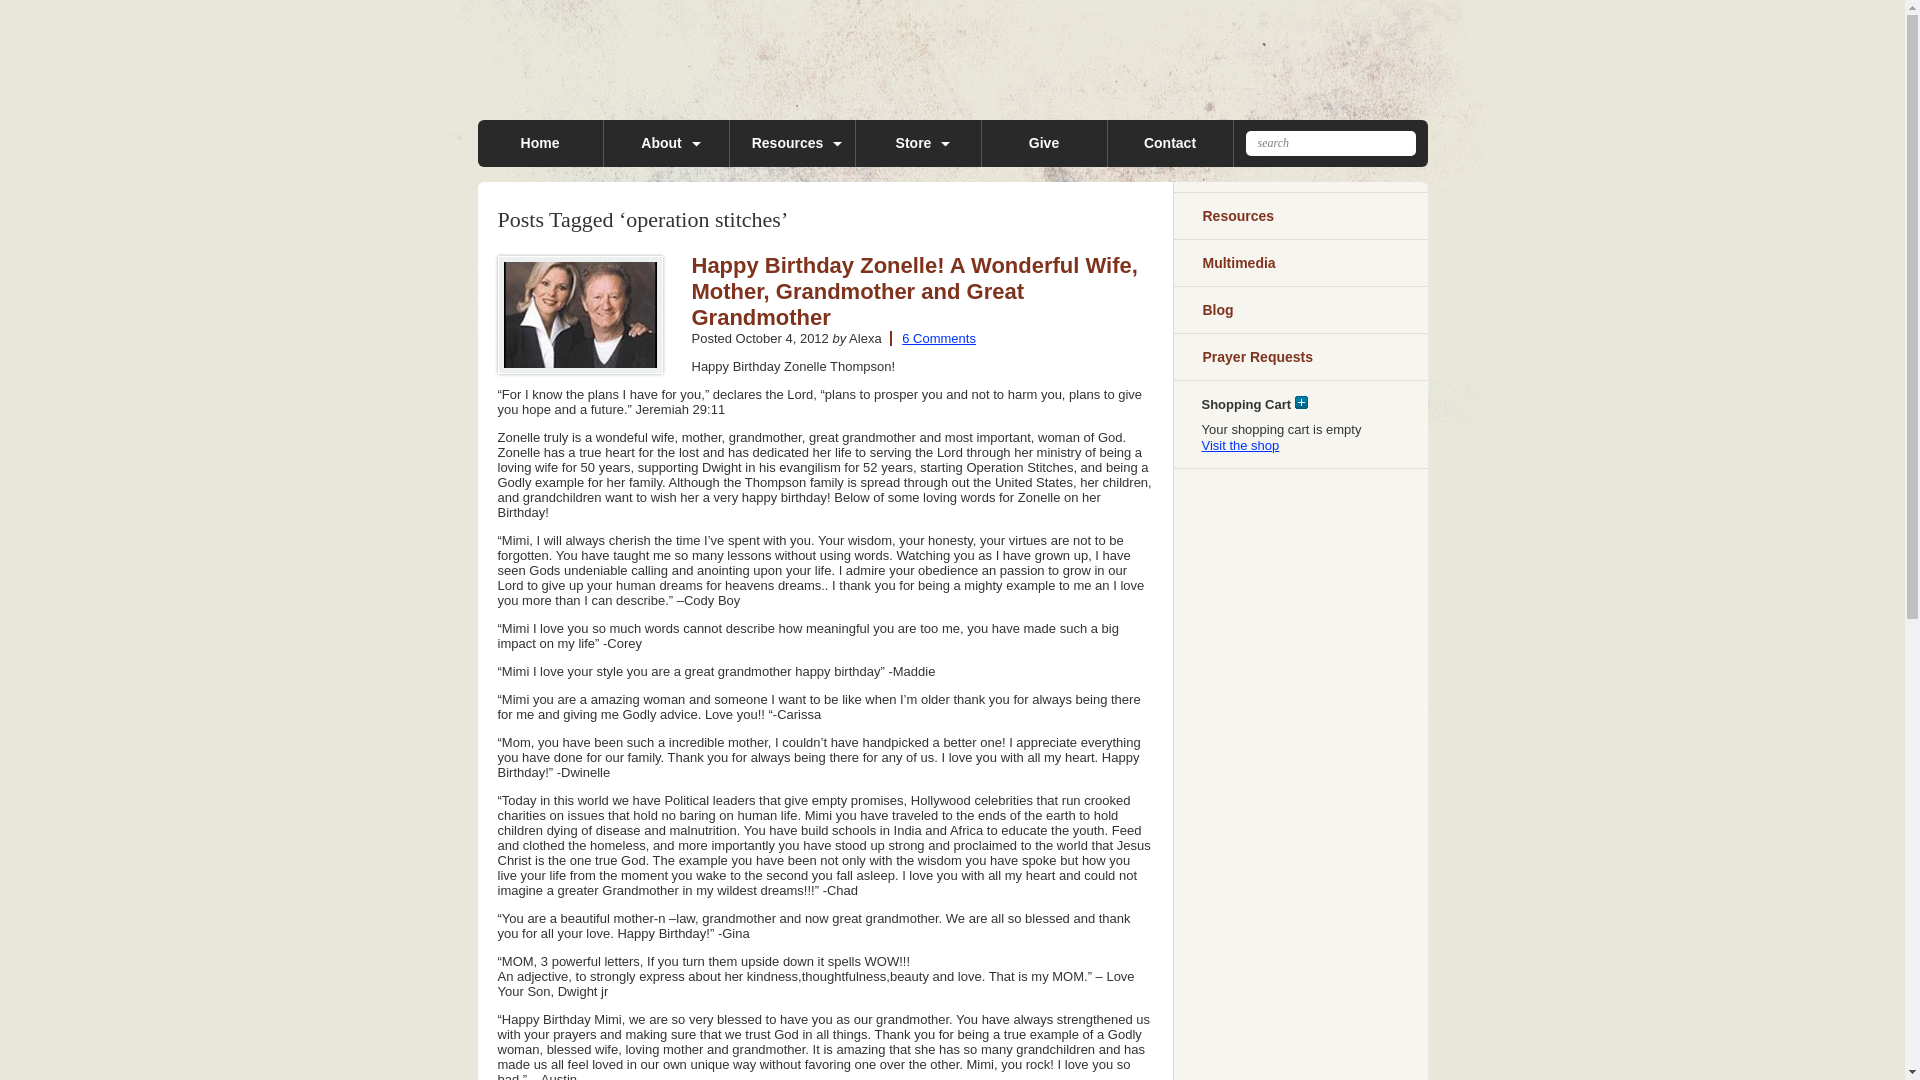 The image size is (1920, 1080). I want to click on Give, so click(1044, 143).